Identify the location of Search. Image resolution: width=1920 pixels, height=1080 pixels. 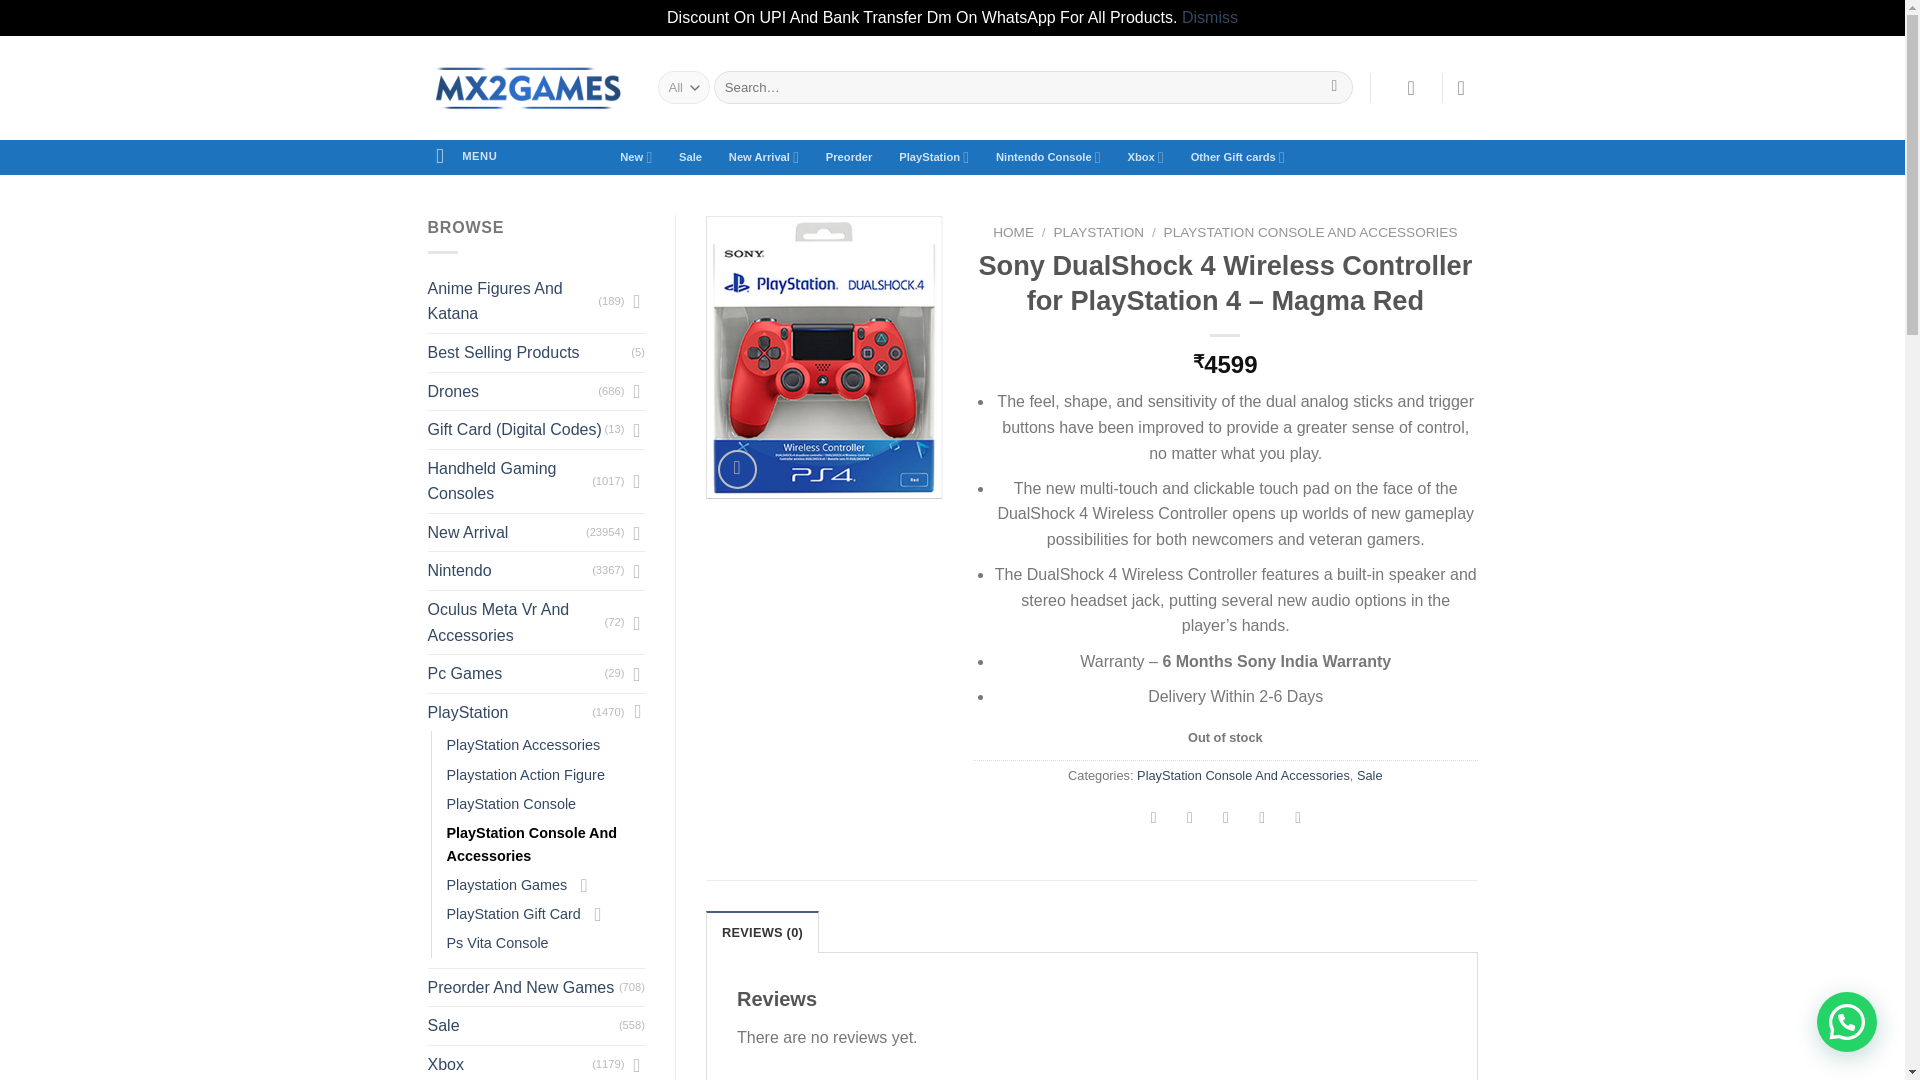
(1334, 88).